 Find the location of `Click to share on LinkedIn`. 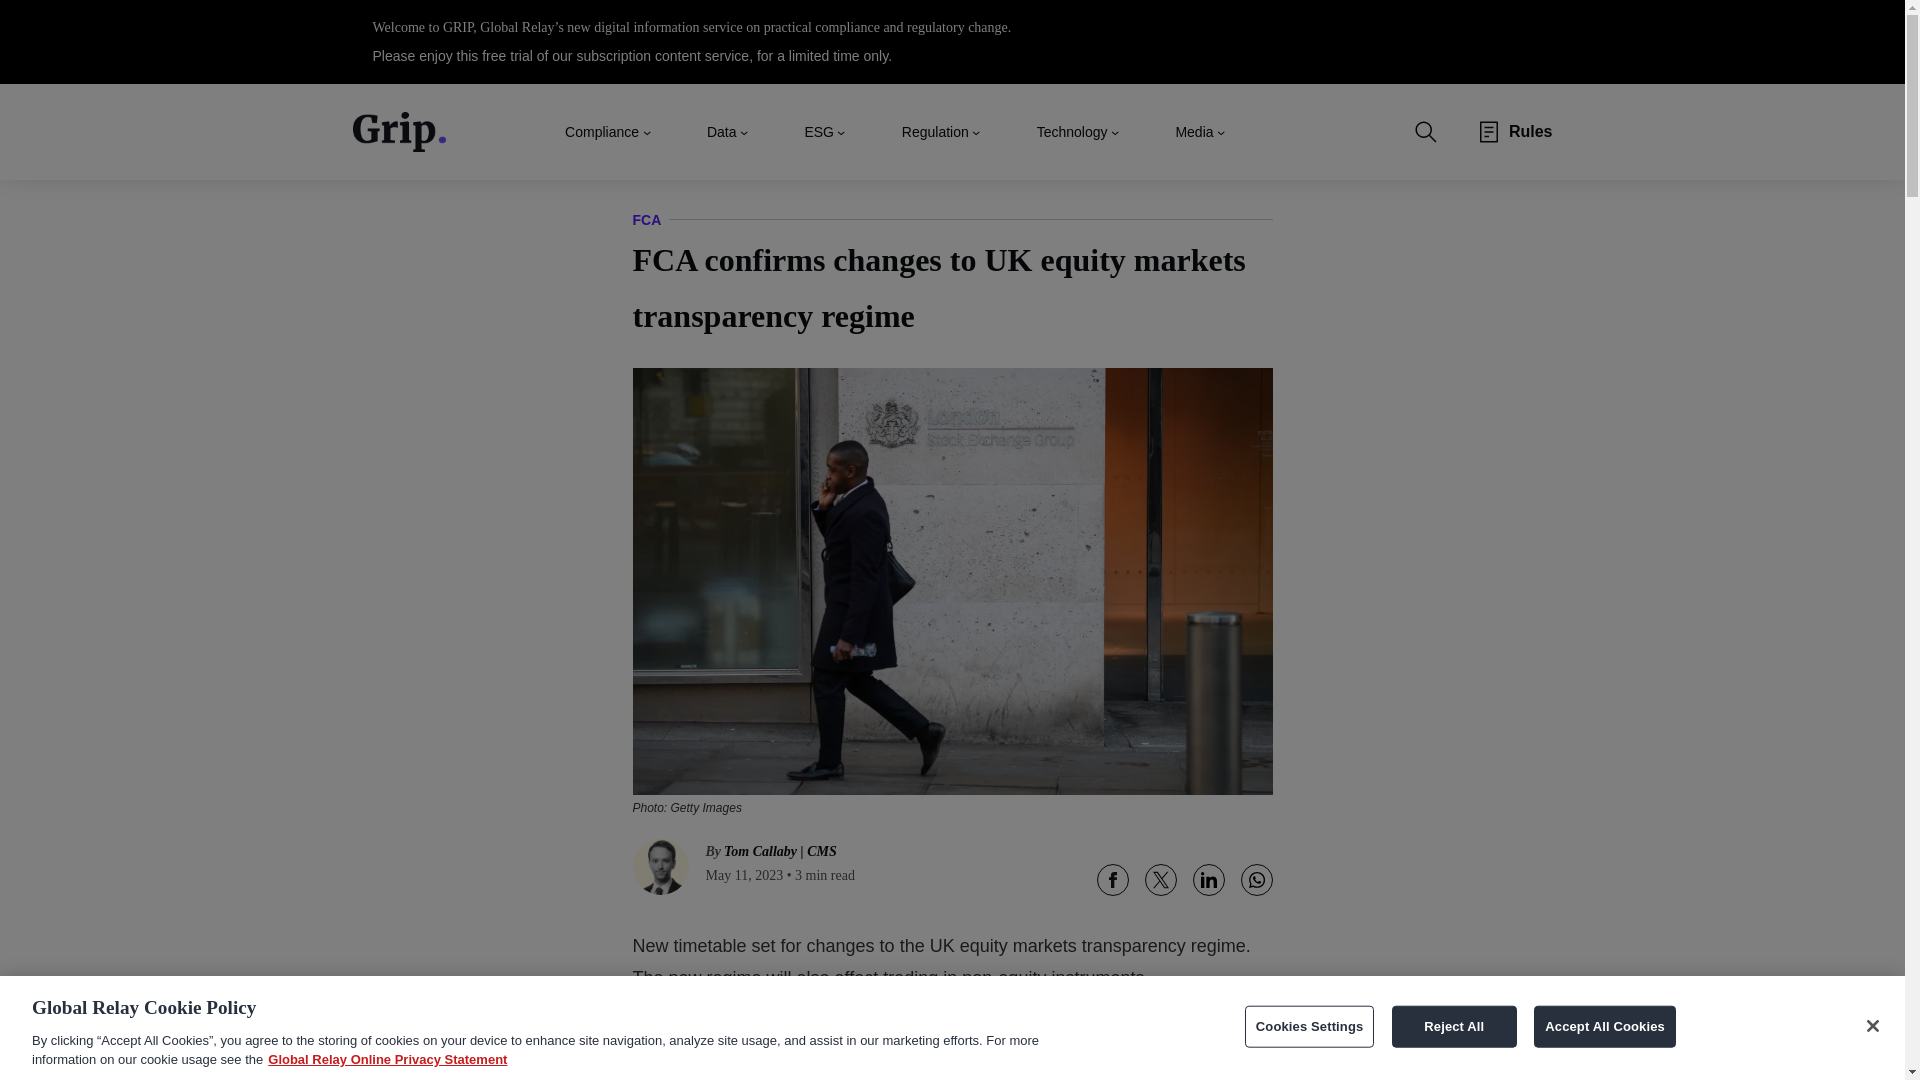

Click to share on LinkedIn is located at coordinates (1208, 880).